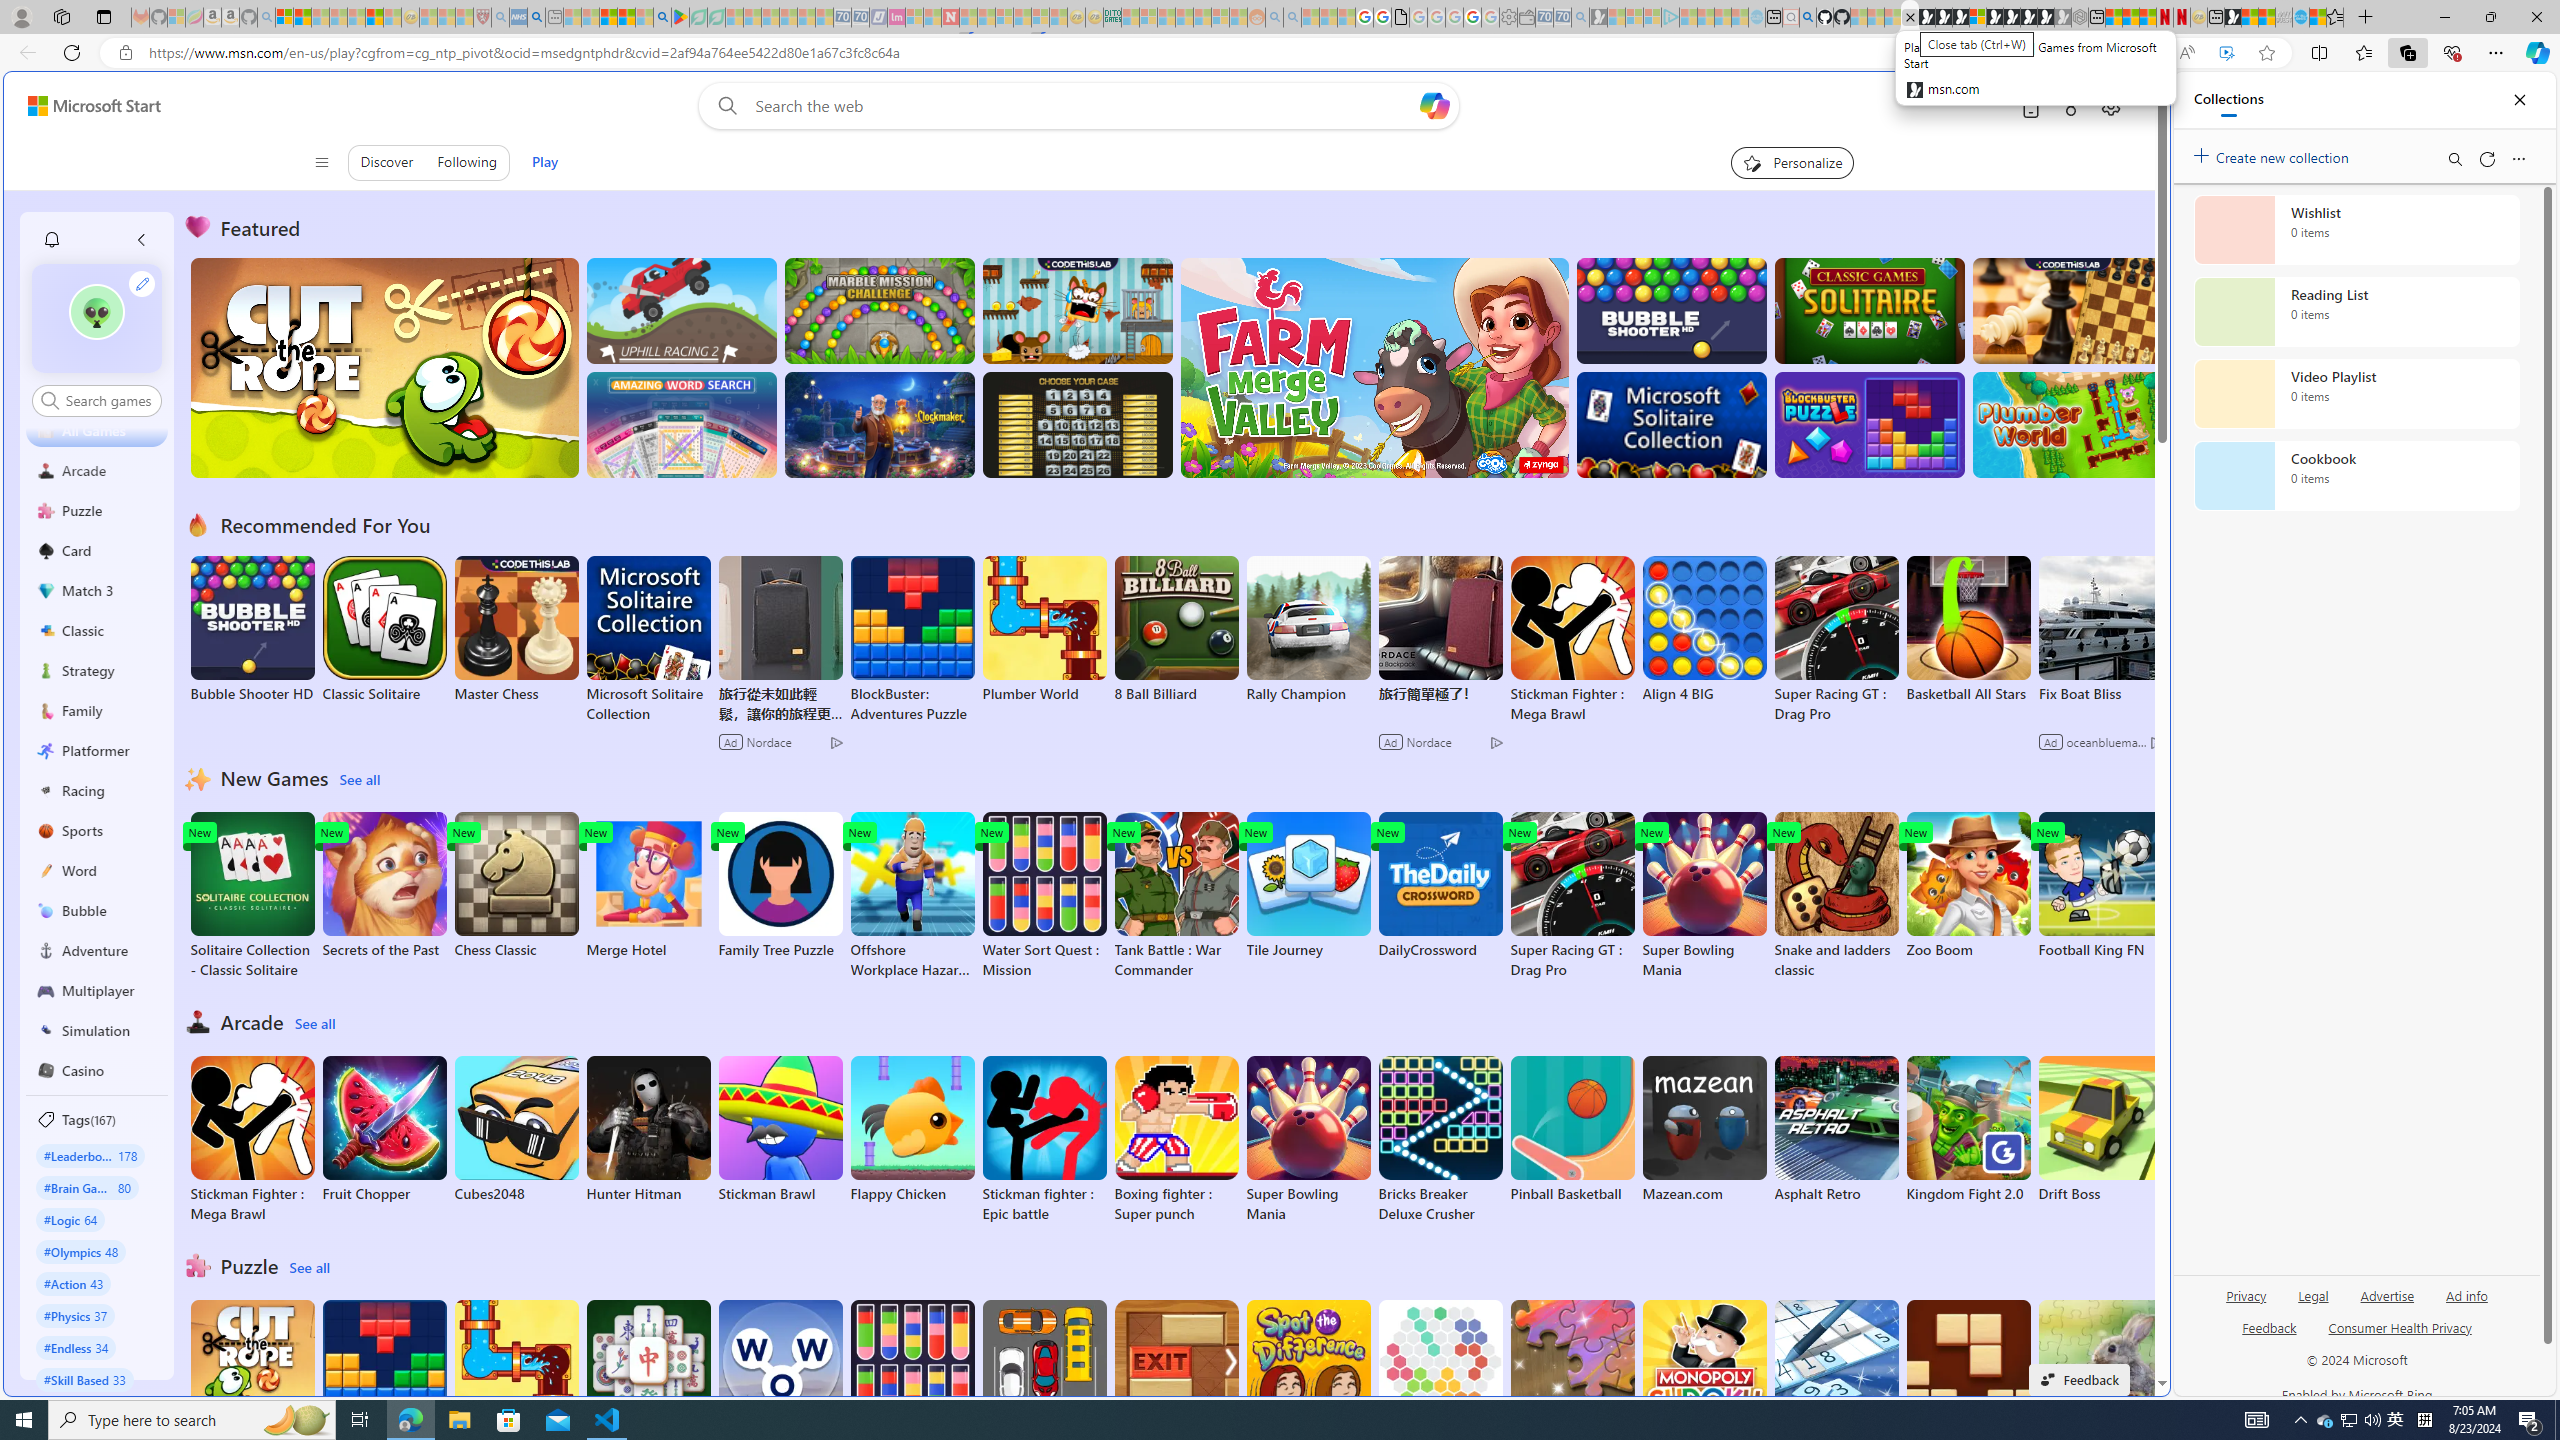 Image resolution: width=2560 pixels, height=1440 pixels. Describe the element at coordinates (1968, 886) in the screenshot. I see `Zoo Boom` at that location.